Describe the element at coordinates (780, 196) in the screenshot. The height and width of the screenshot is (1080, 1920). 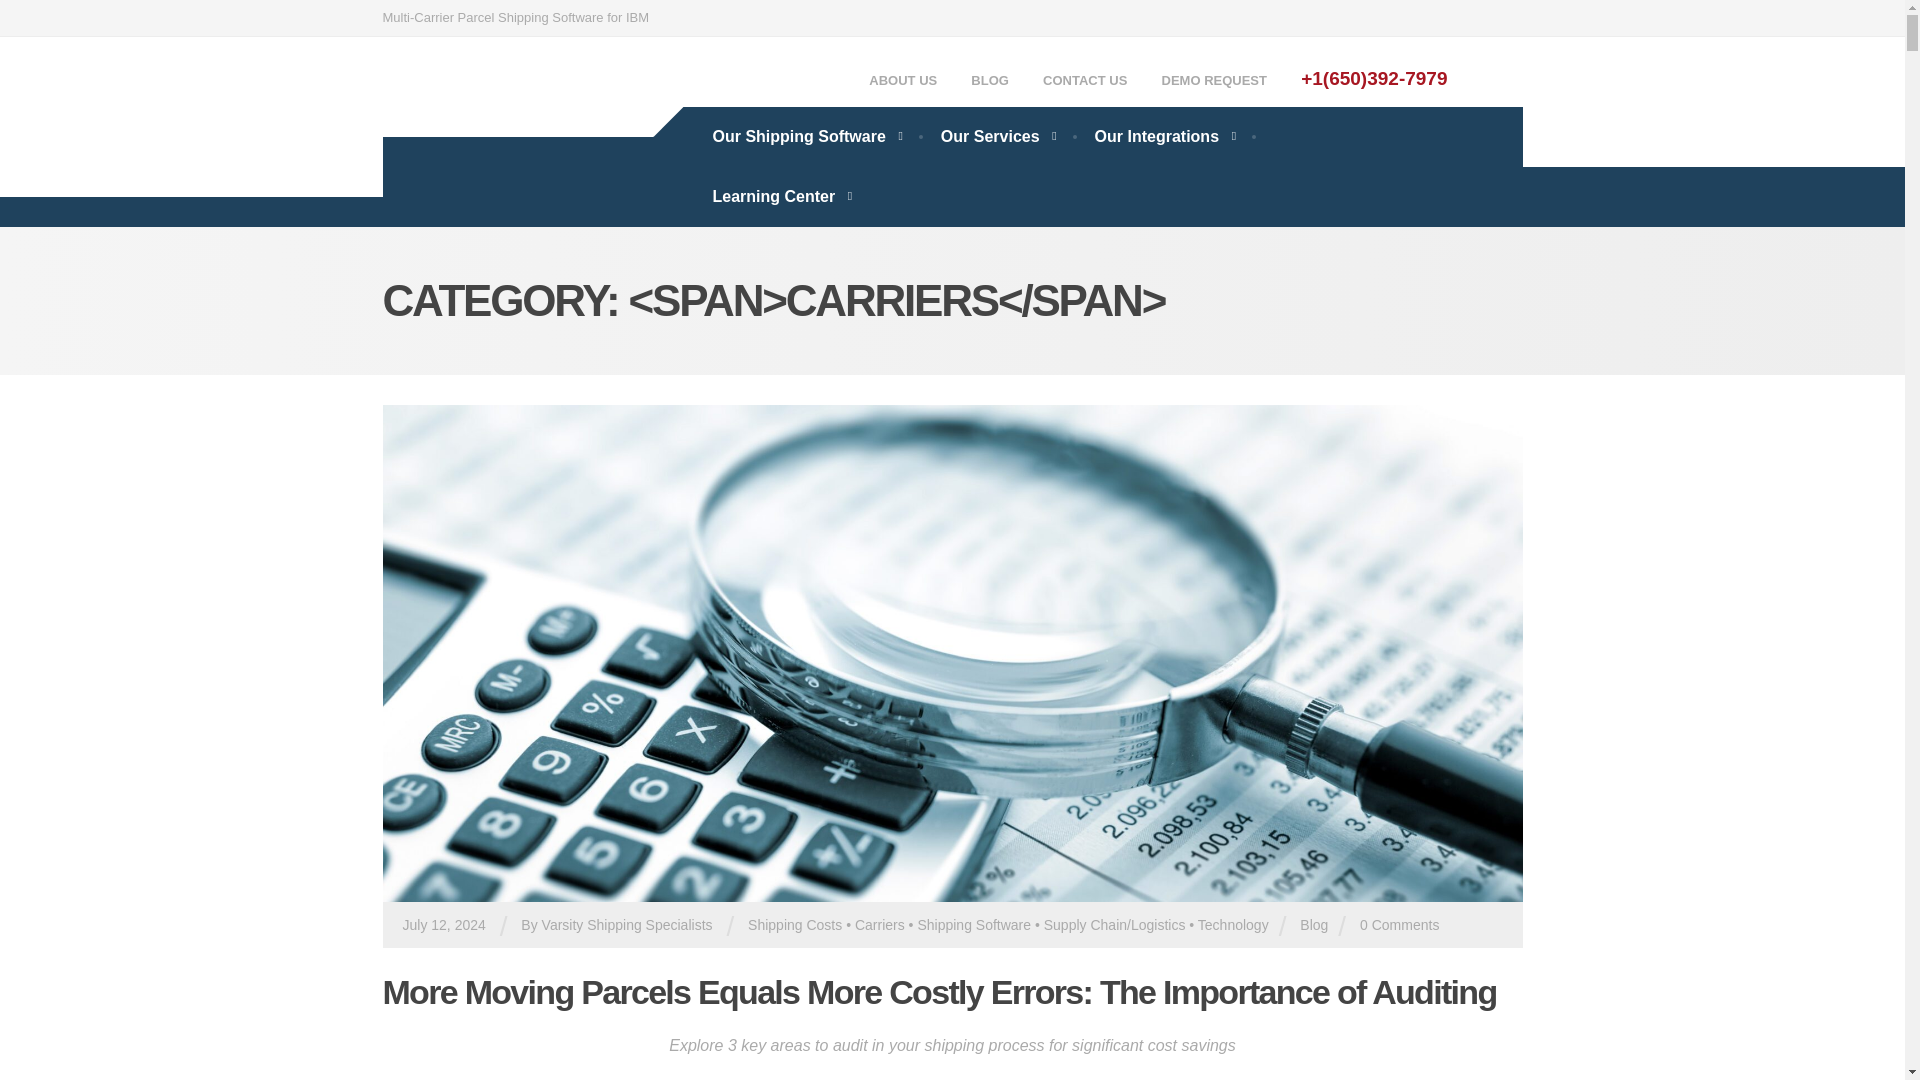
I see `Learning Center` at that location.